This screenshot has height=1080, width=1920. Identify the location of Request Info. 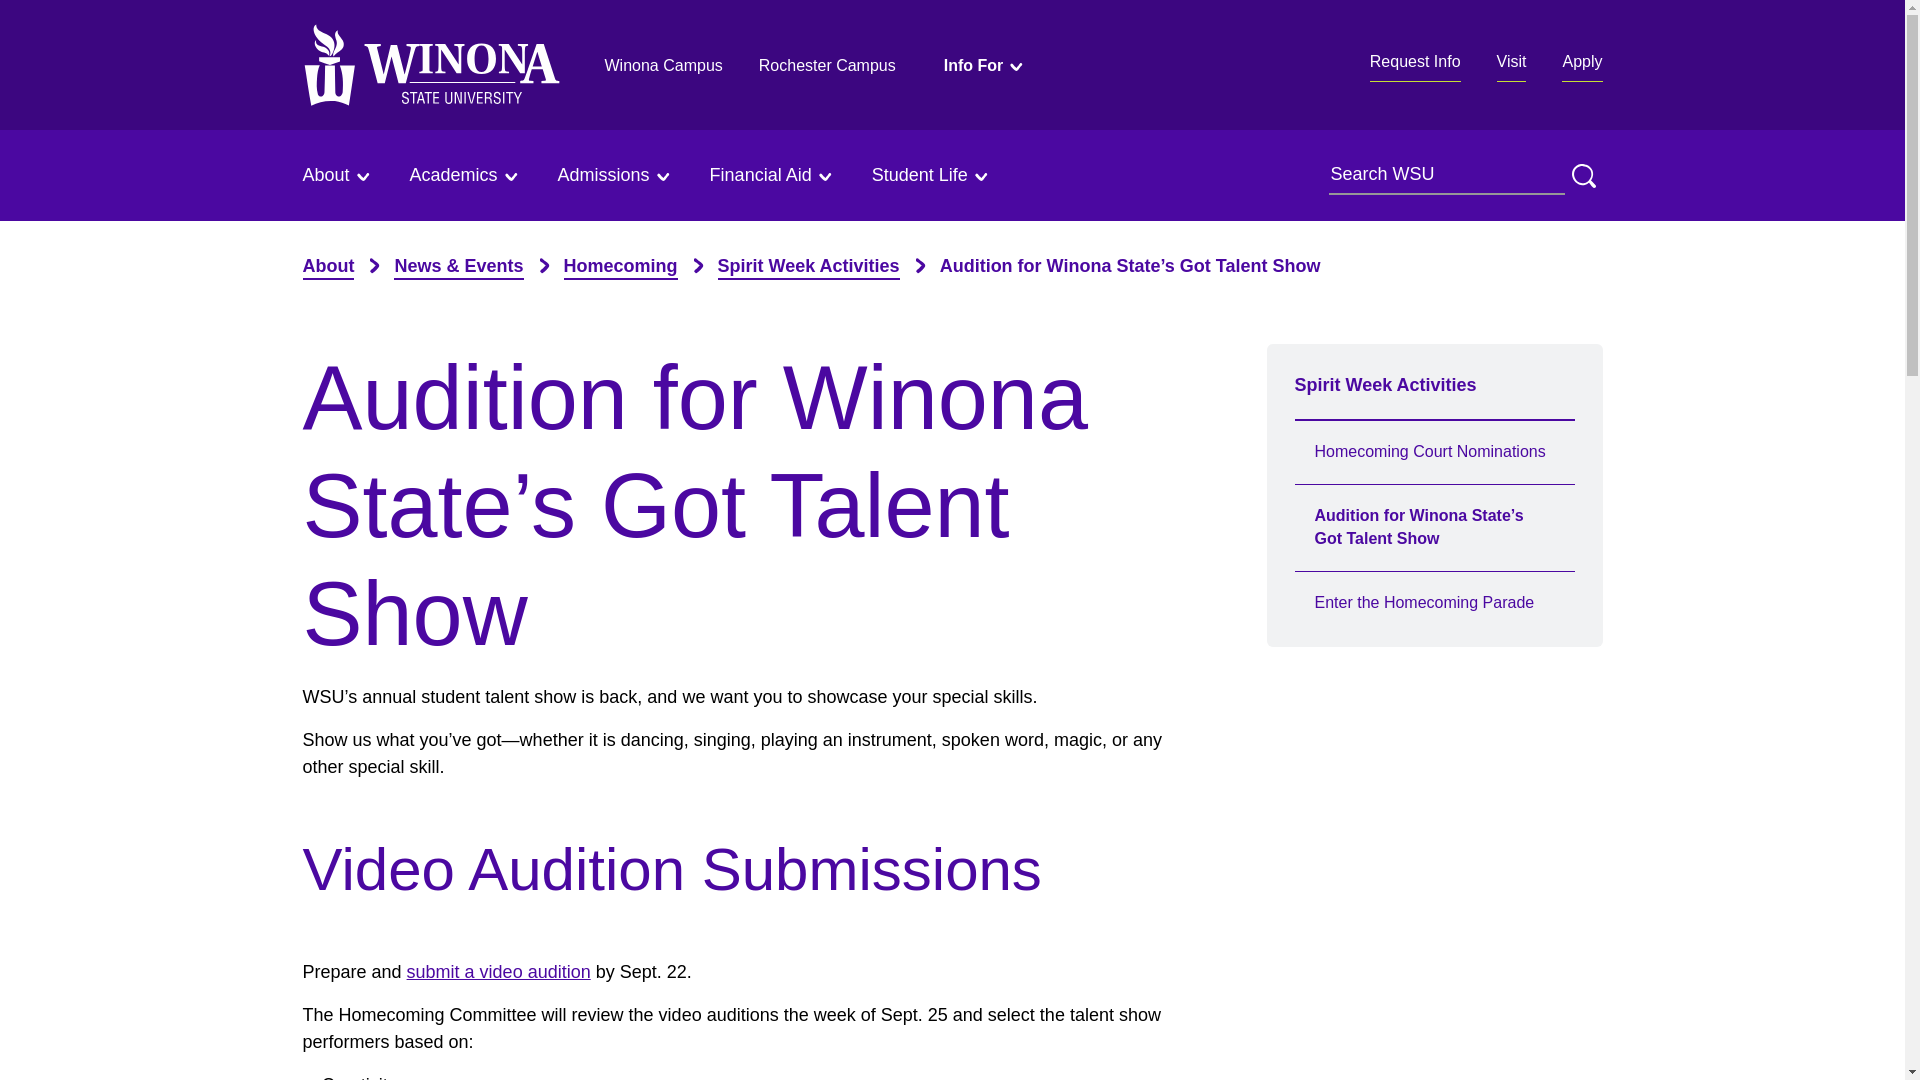
(1416, 66).